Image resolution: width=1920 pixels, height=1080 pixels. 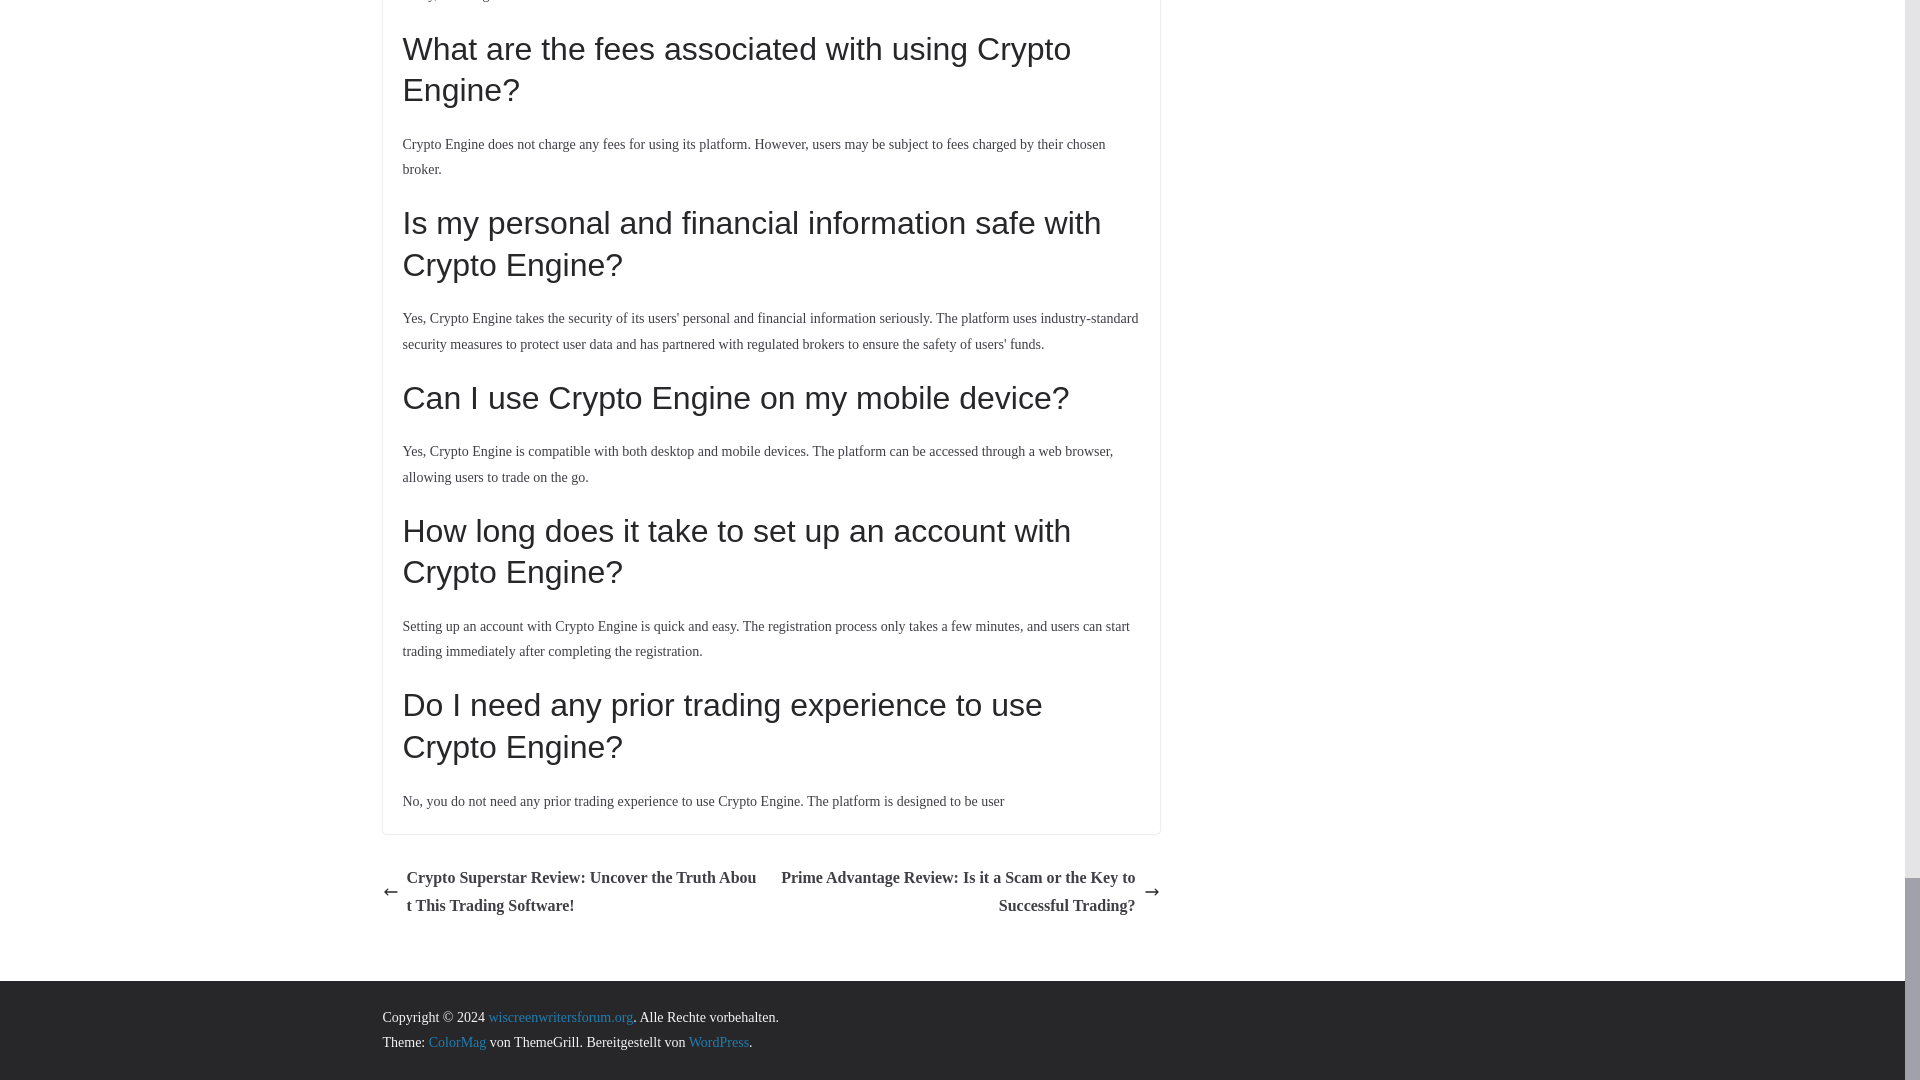 I want to click on wiscreenwritersforum.org, so click(x=560, y=1016).